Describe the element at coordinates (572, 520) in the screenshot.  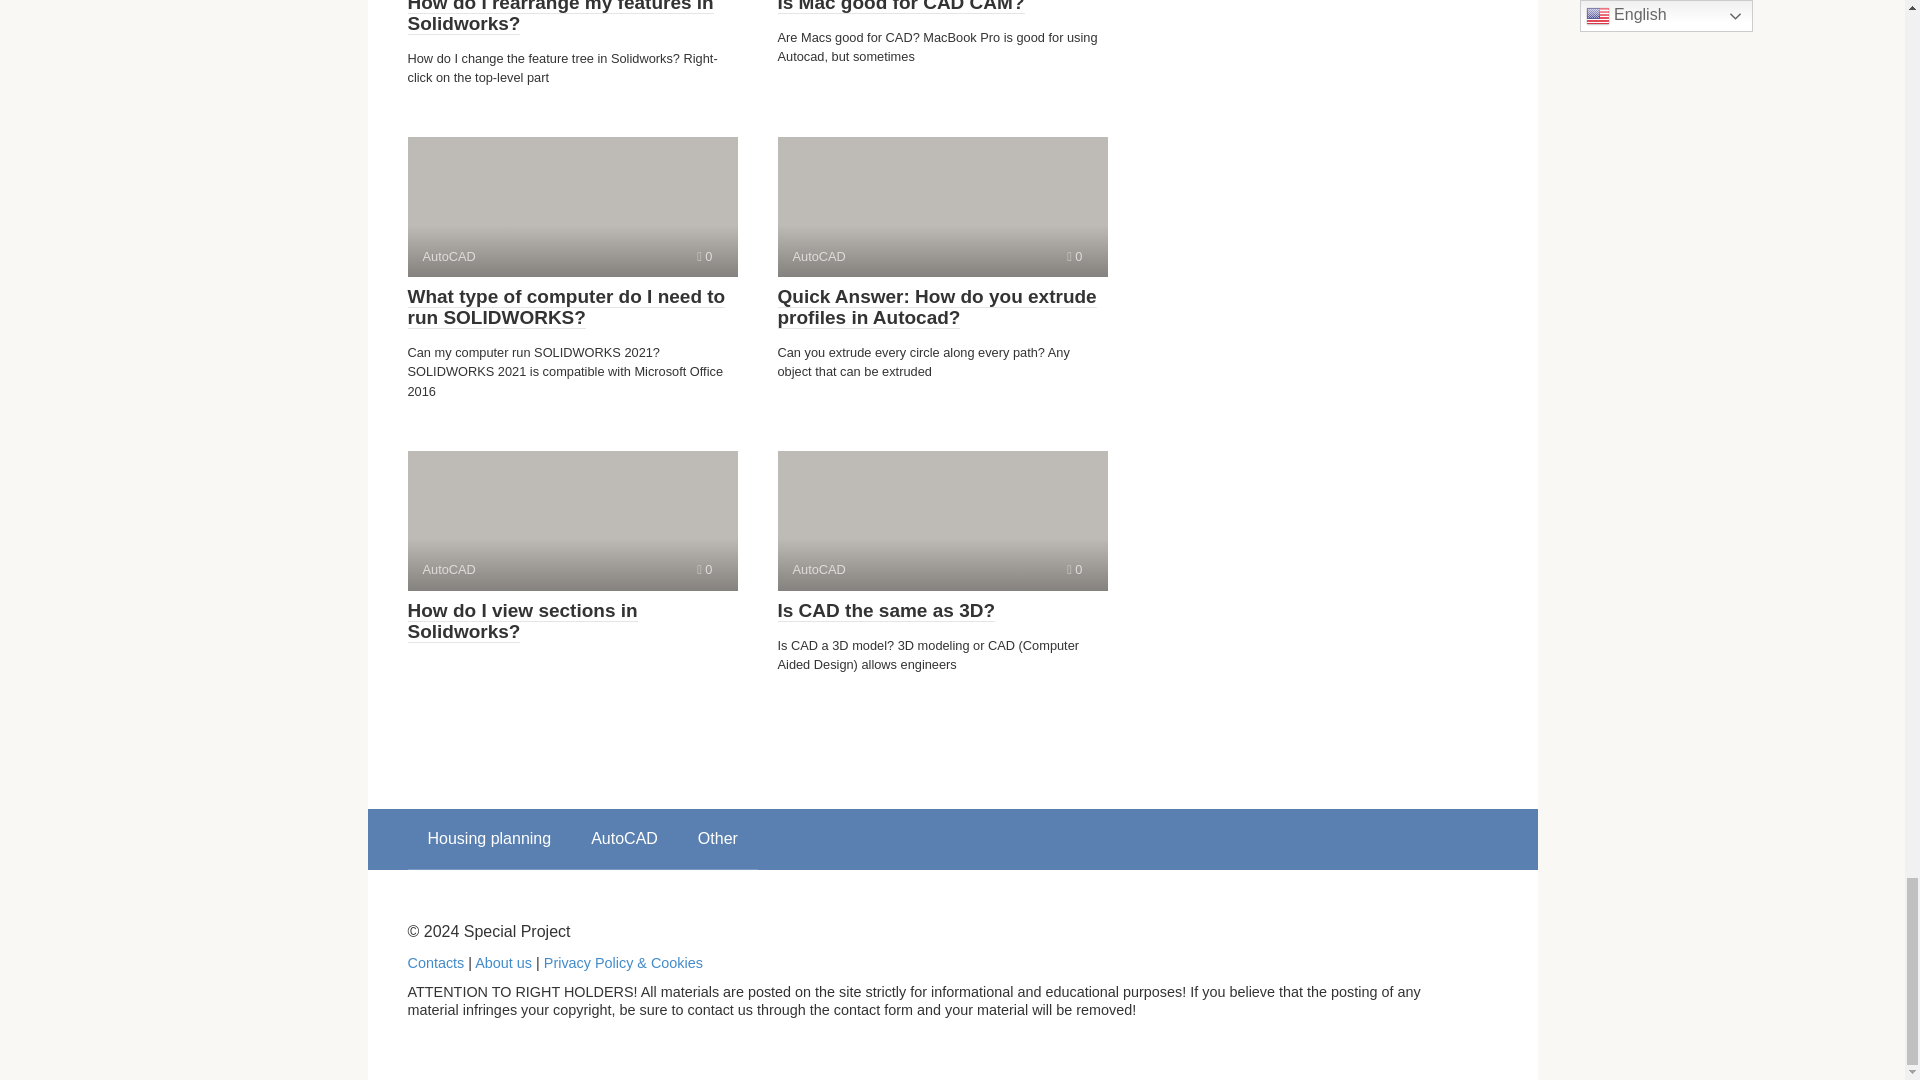
I see `Quick Answer: How do you extrude profiles in Autocad?` at that location.